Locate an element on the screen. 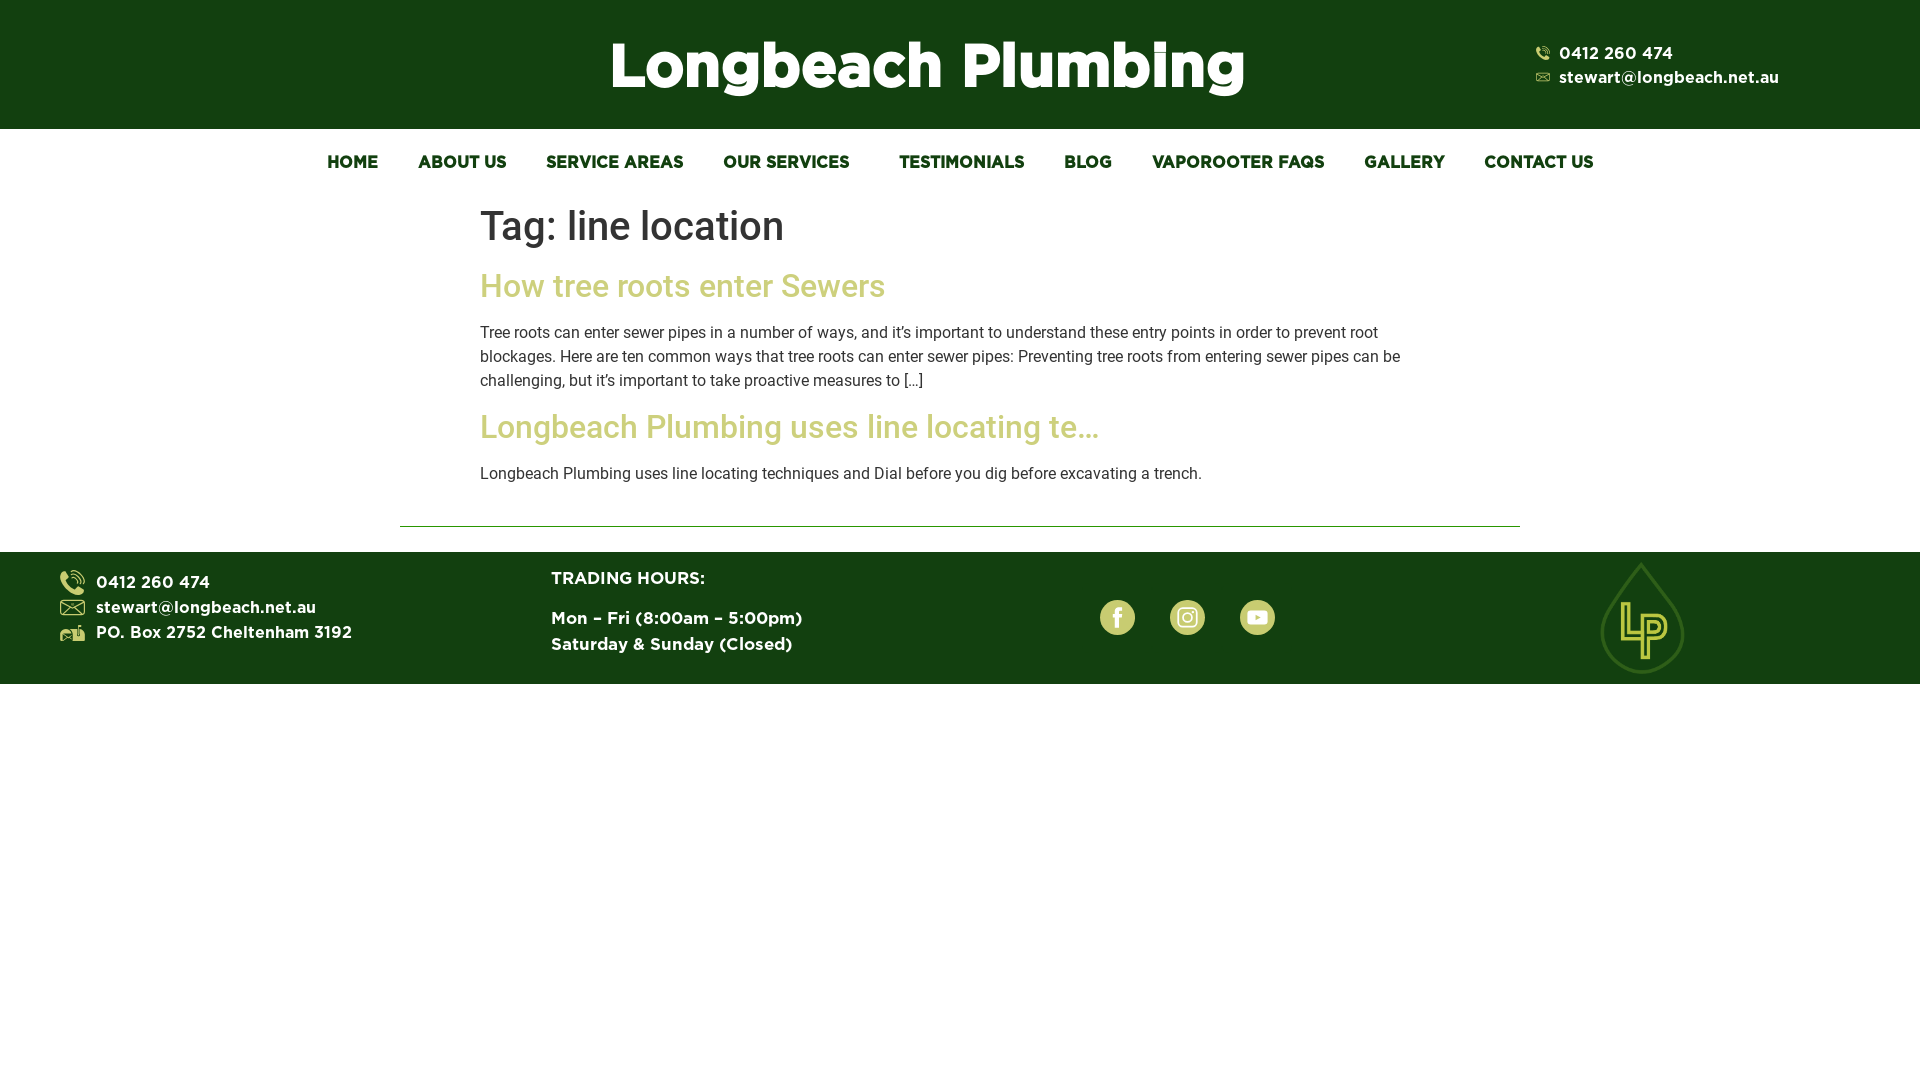 This screenshot has width=1920, height=1080. GALLERY is located at coordinates (1404, 162).